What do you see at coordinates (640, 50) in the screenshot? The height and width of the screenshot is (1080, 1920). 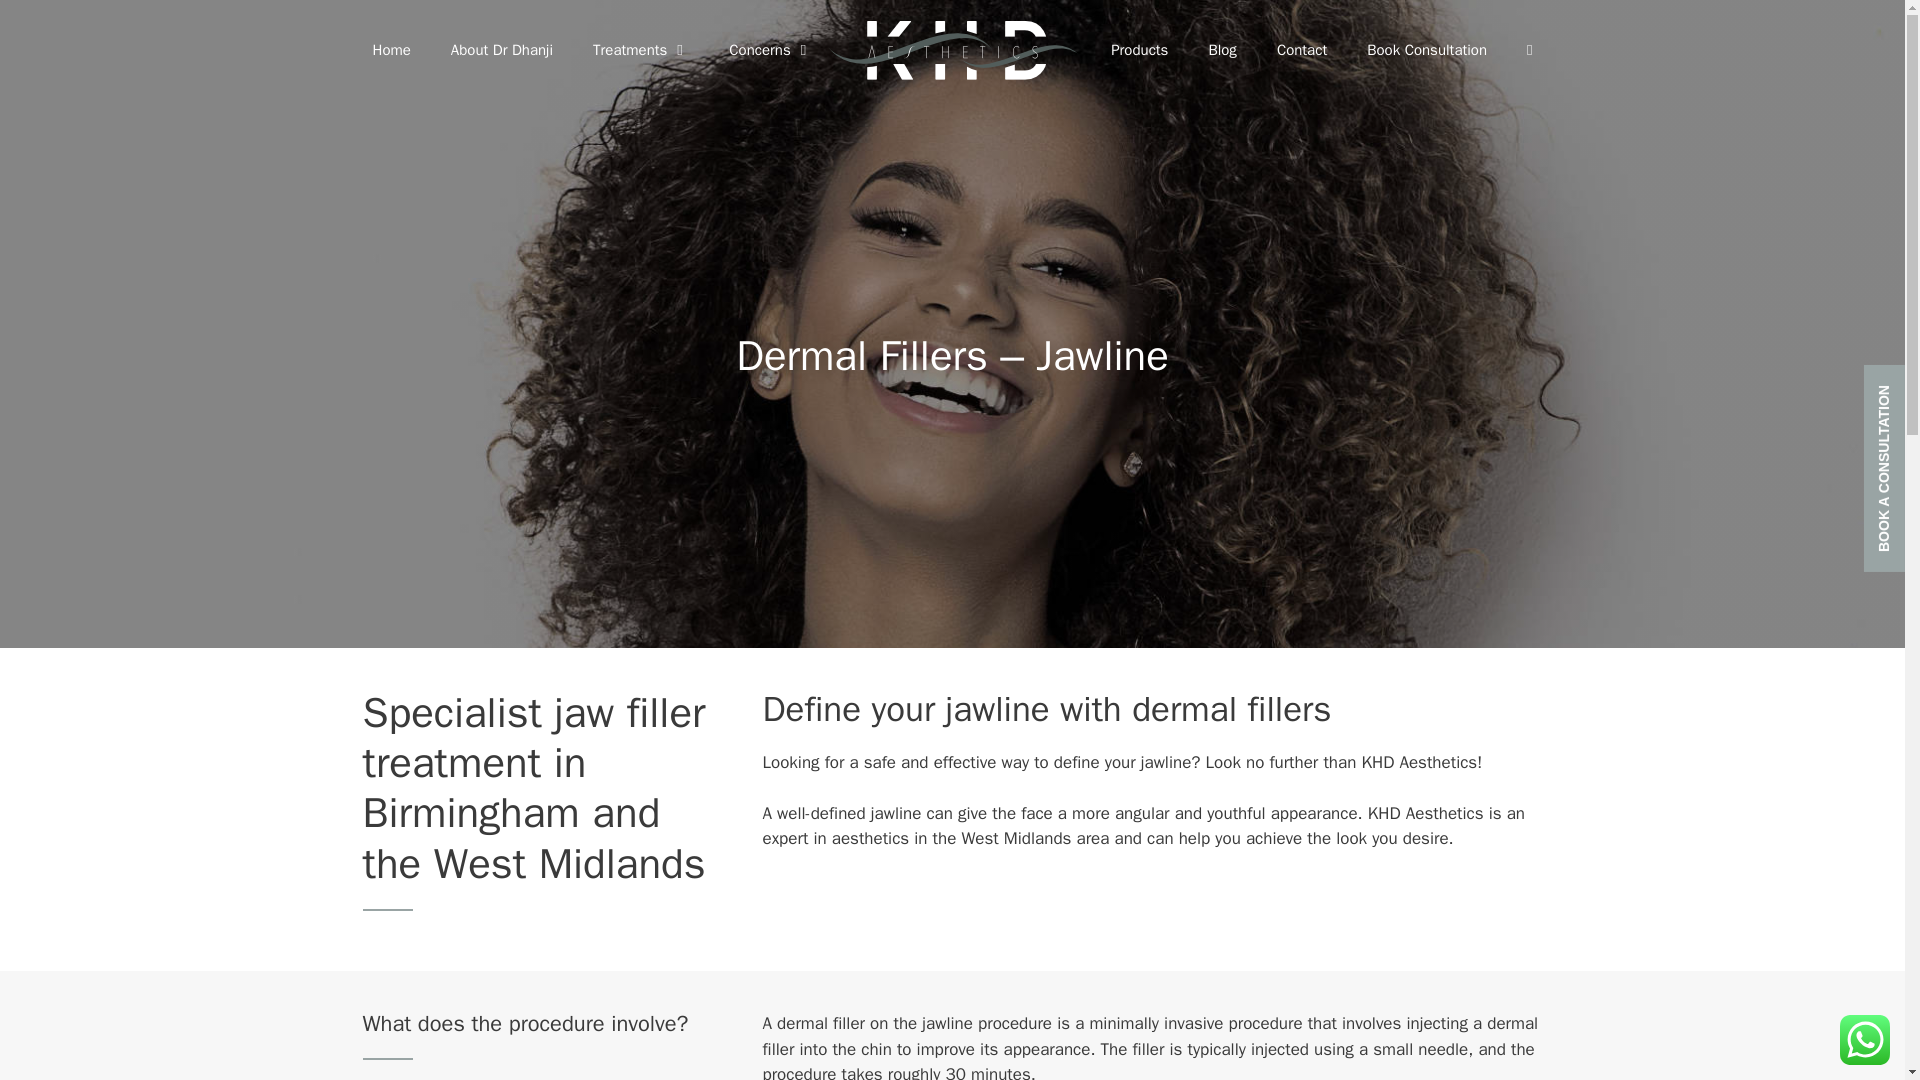 I see `Treatments` at bounding box center [640, 50].